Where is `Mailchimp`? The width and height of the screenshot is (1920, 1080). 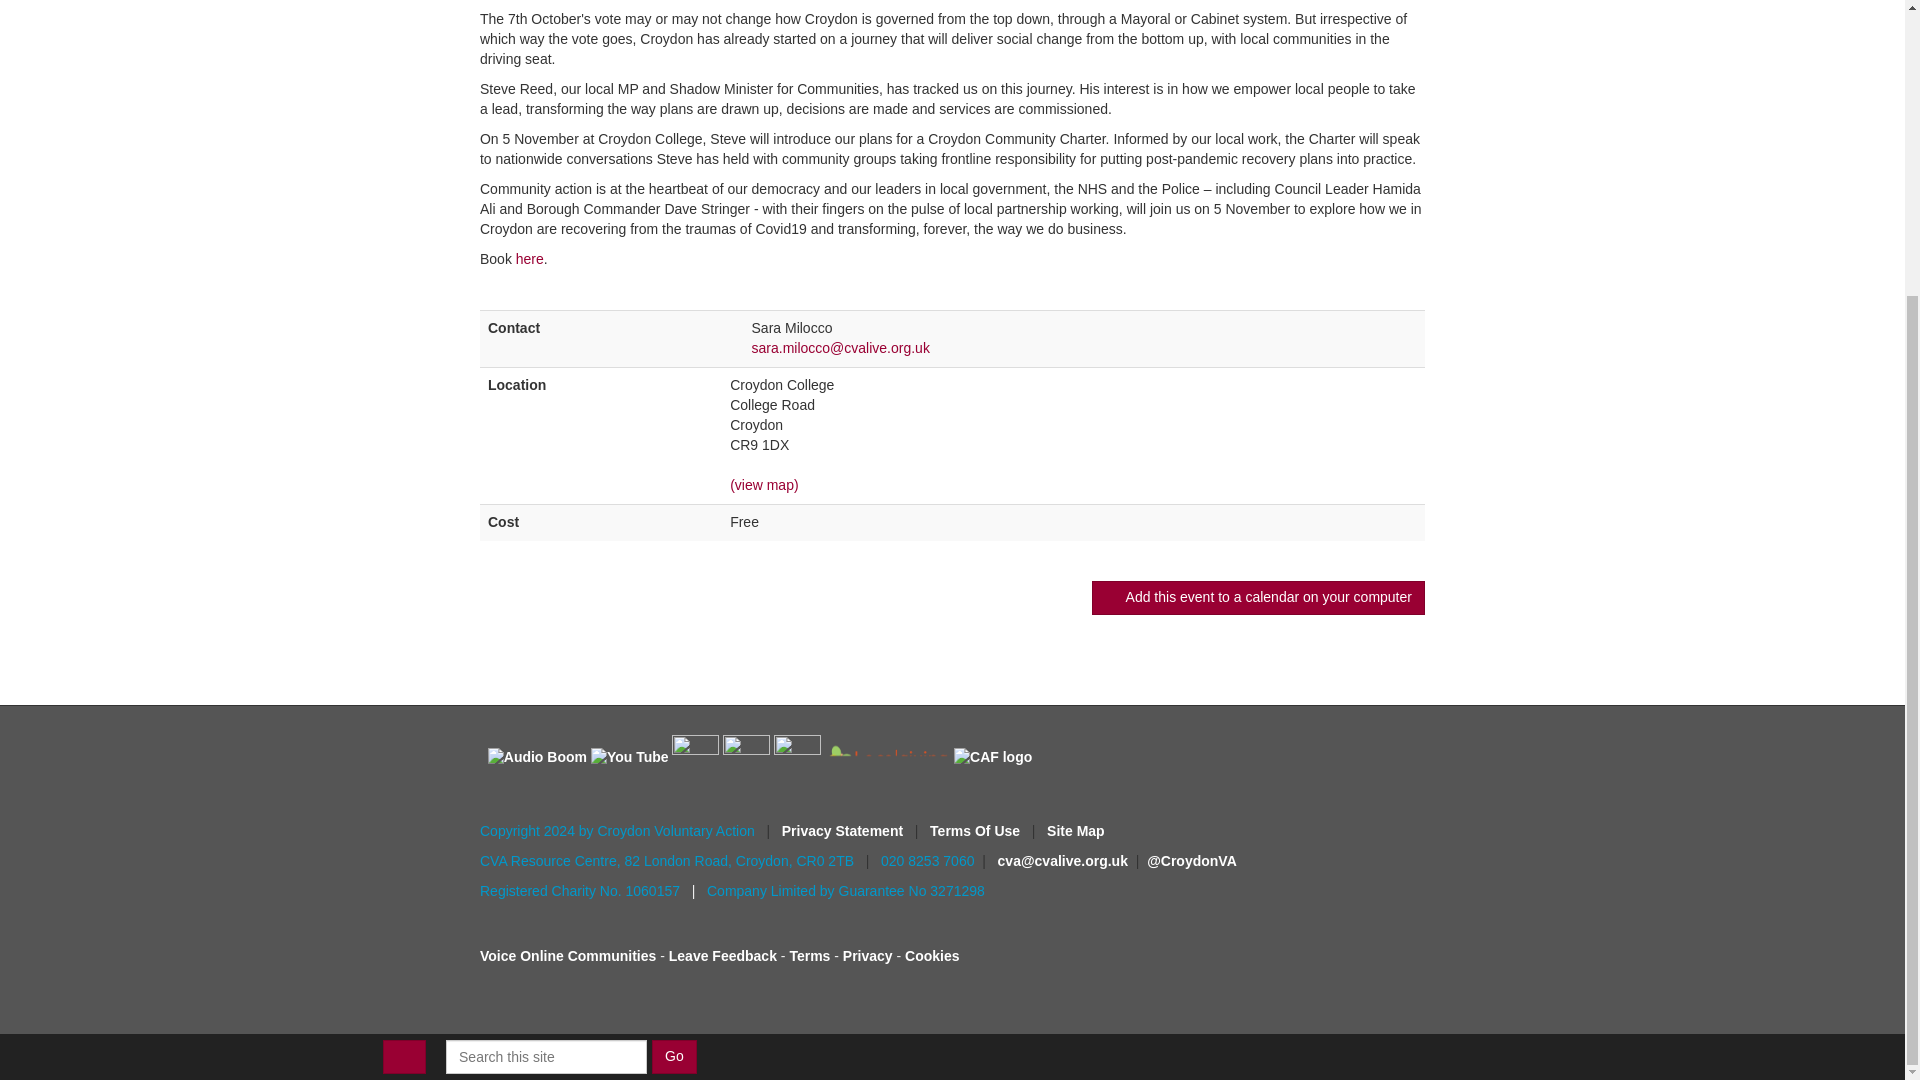 Mailchimp is located at coordinates (746, 758).